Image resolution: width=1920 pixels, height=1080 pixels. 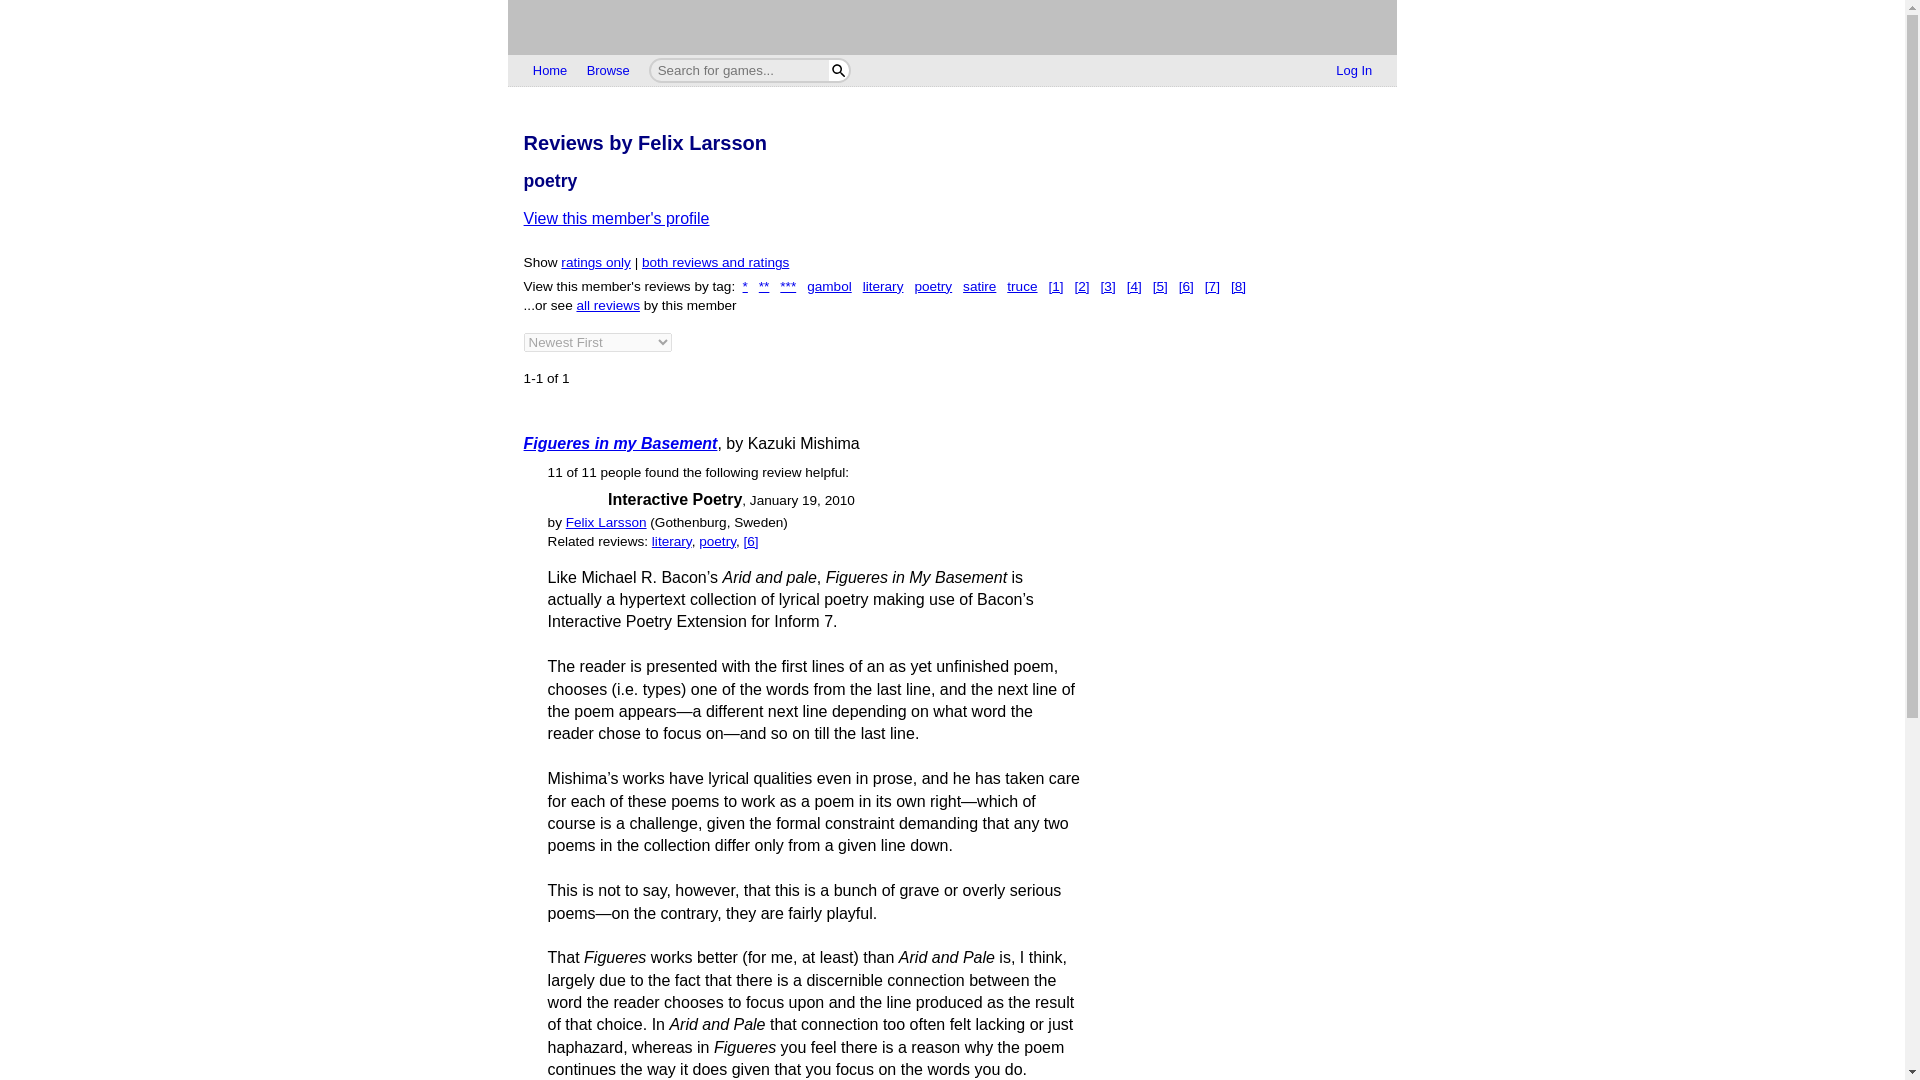 What do you see at coordinates (596, 262) in the screenshot?
I see `ratings only` at bounding box center [596, 262].